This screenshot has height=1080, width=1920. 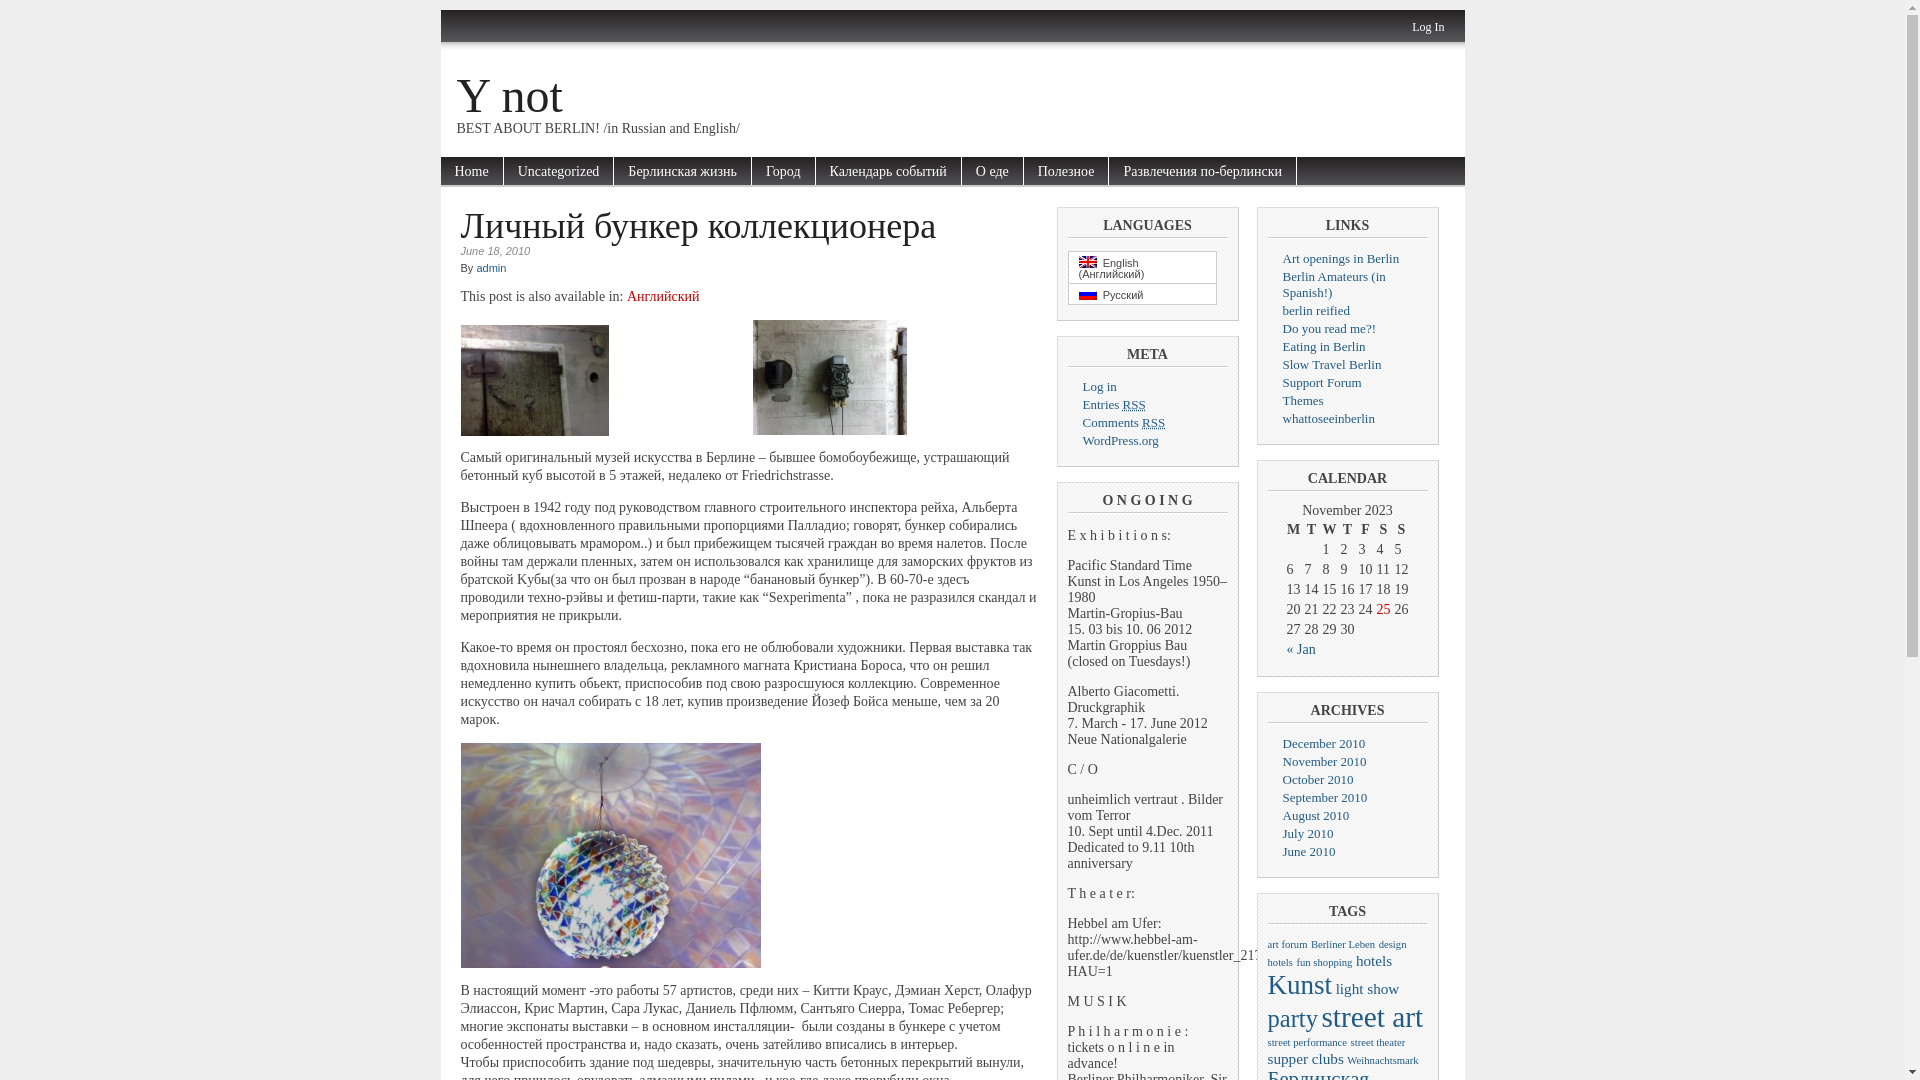 What do you see at coordinates (1099, 386) in the screenshot?
I see `Log in` at bounding box center [1099, 386].